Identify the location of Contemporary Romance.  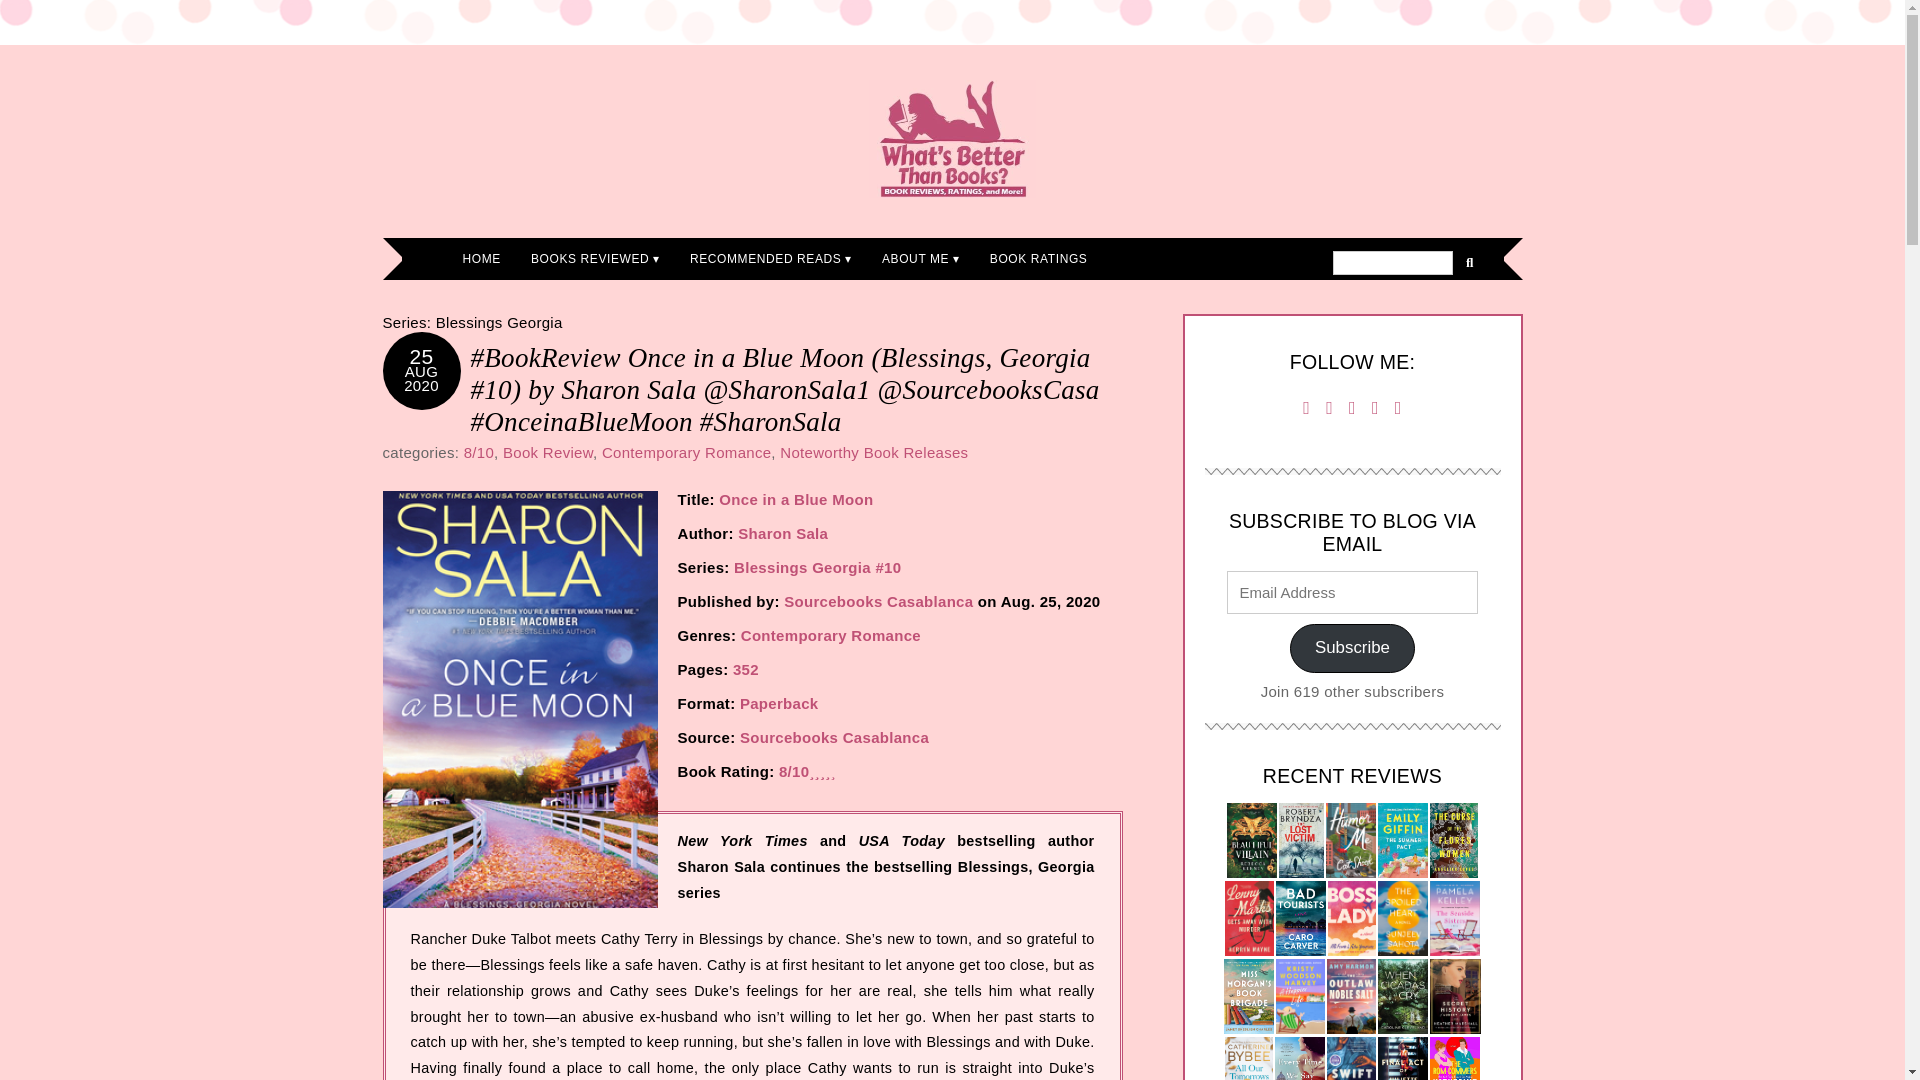
(831, 635).